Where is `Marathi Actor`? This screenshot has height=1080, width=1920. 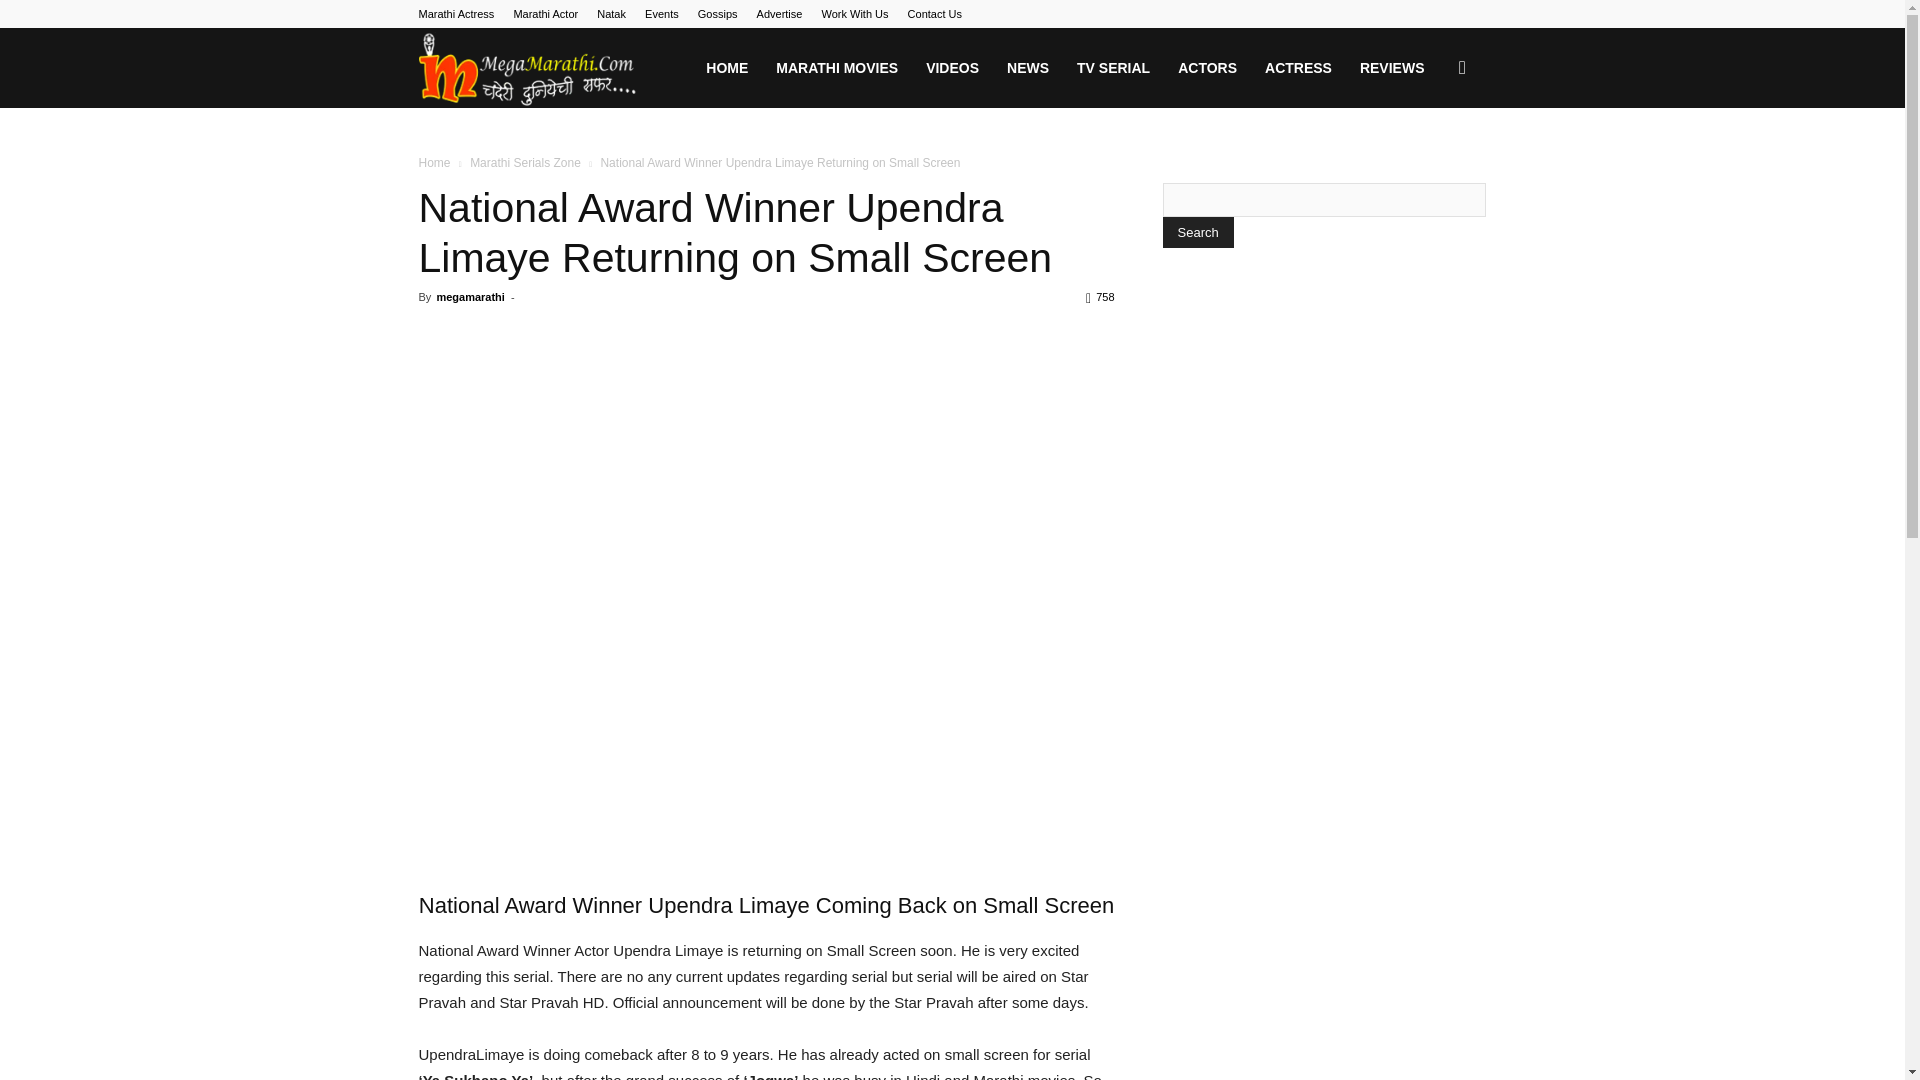 Marathi Actor is located at coordinates (544, 14).